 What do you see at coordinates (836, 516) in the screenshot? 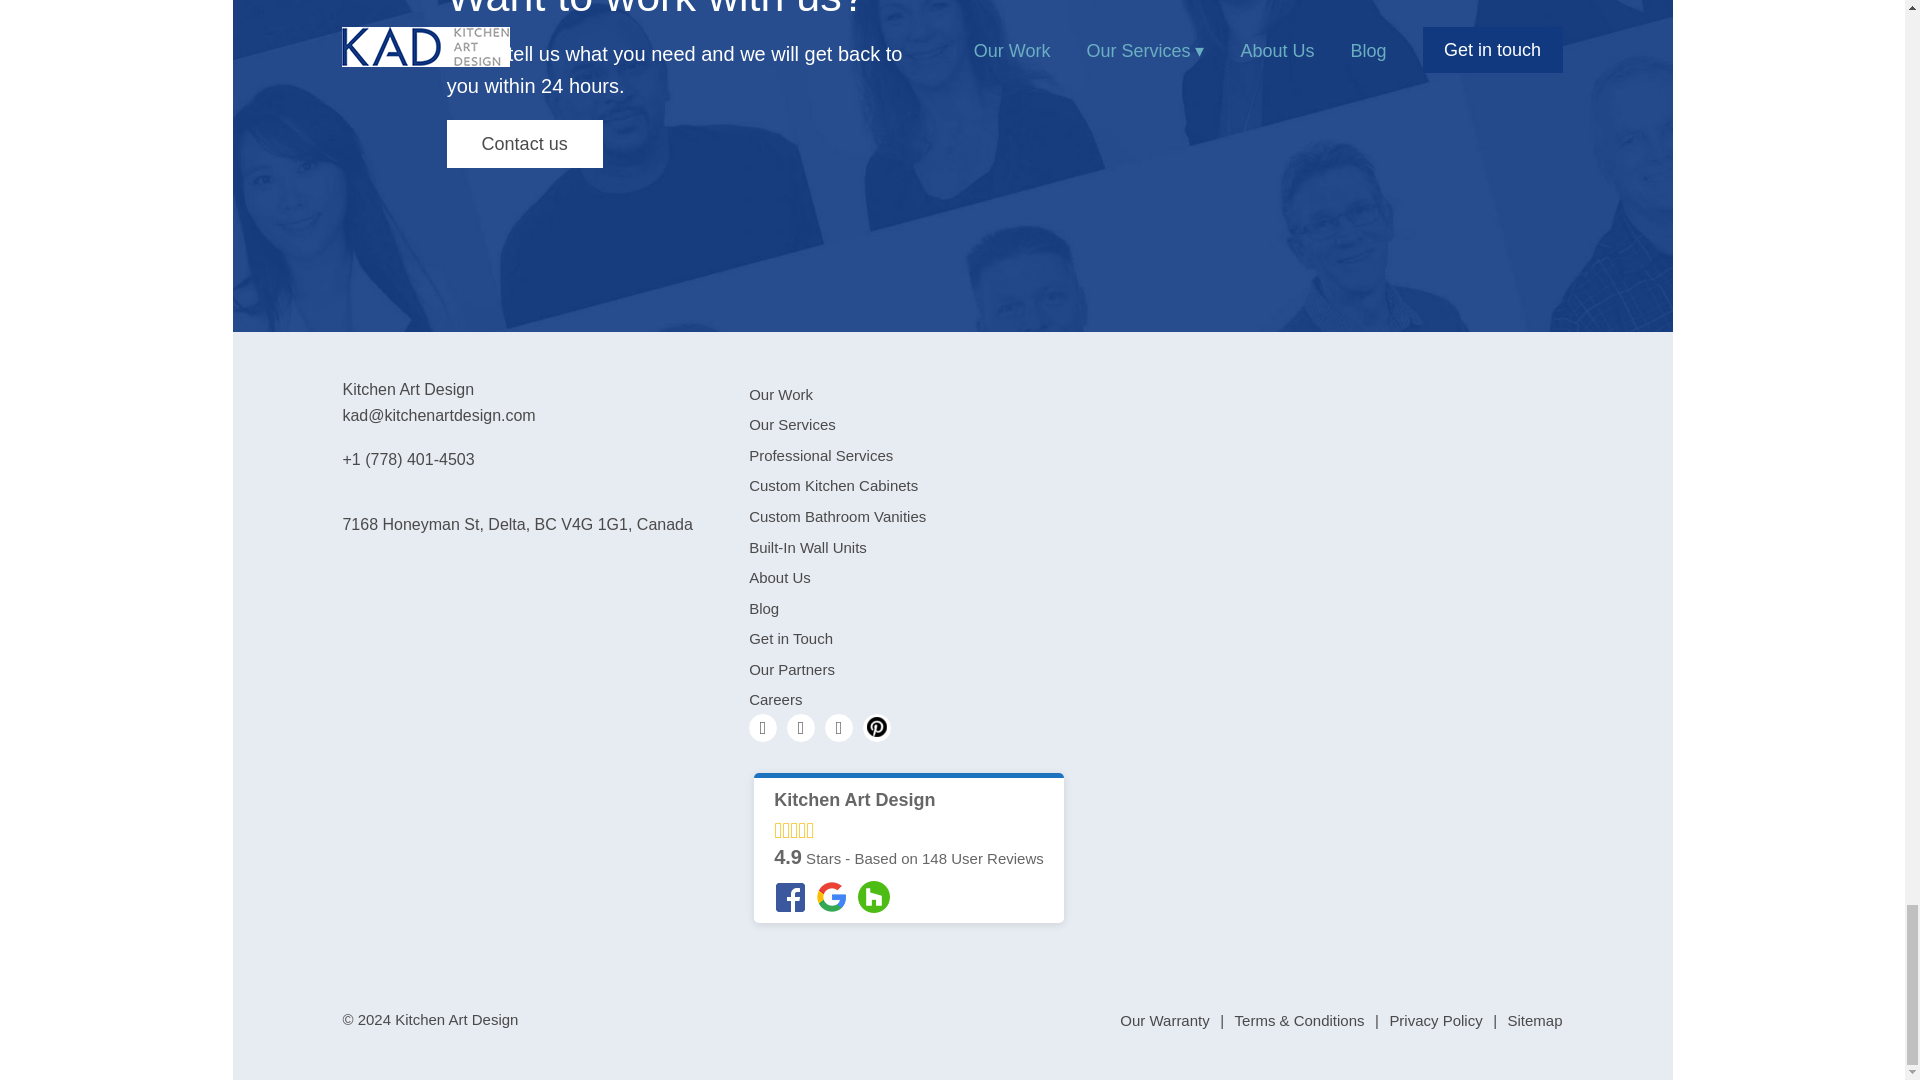
I see `Custom Bathroom Vanities` at bounding box center [836, 516].